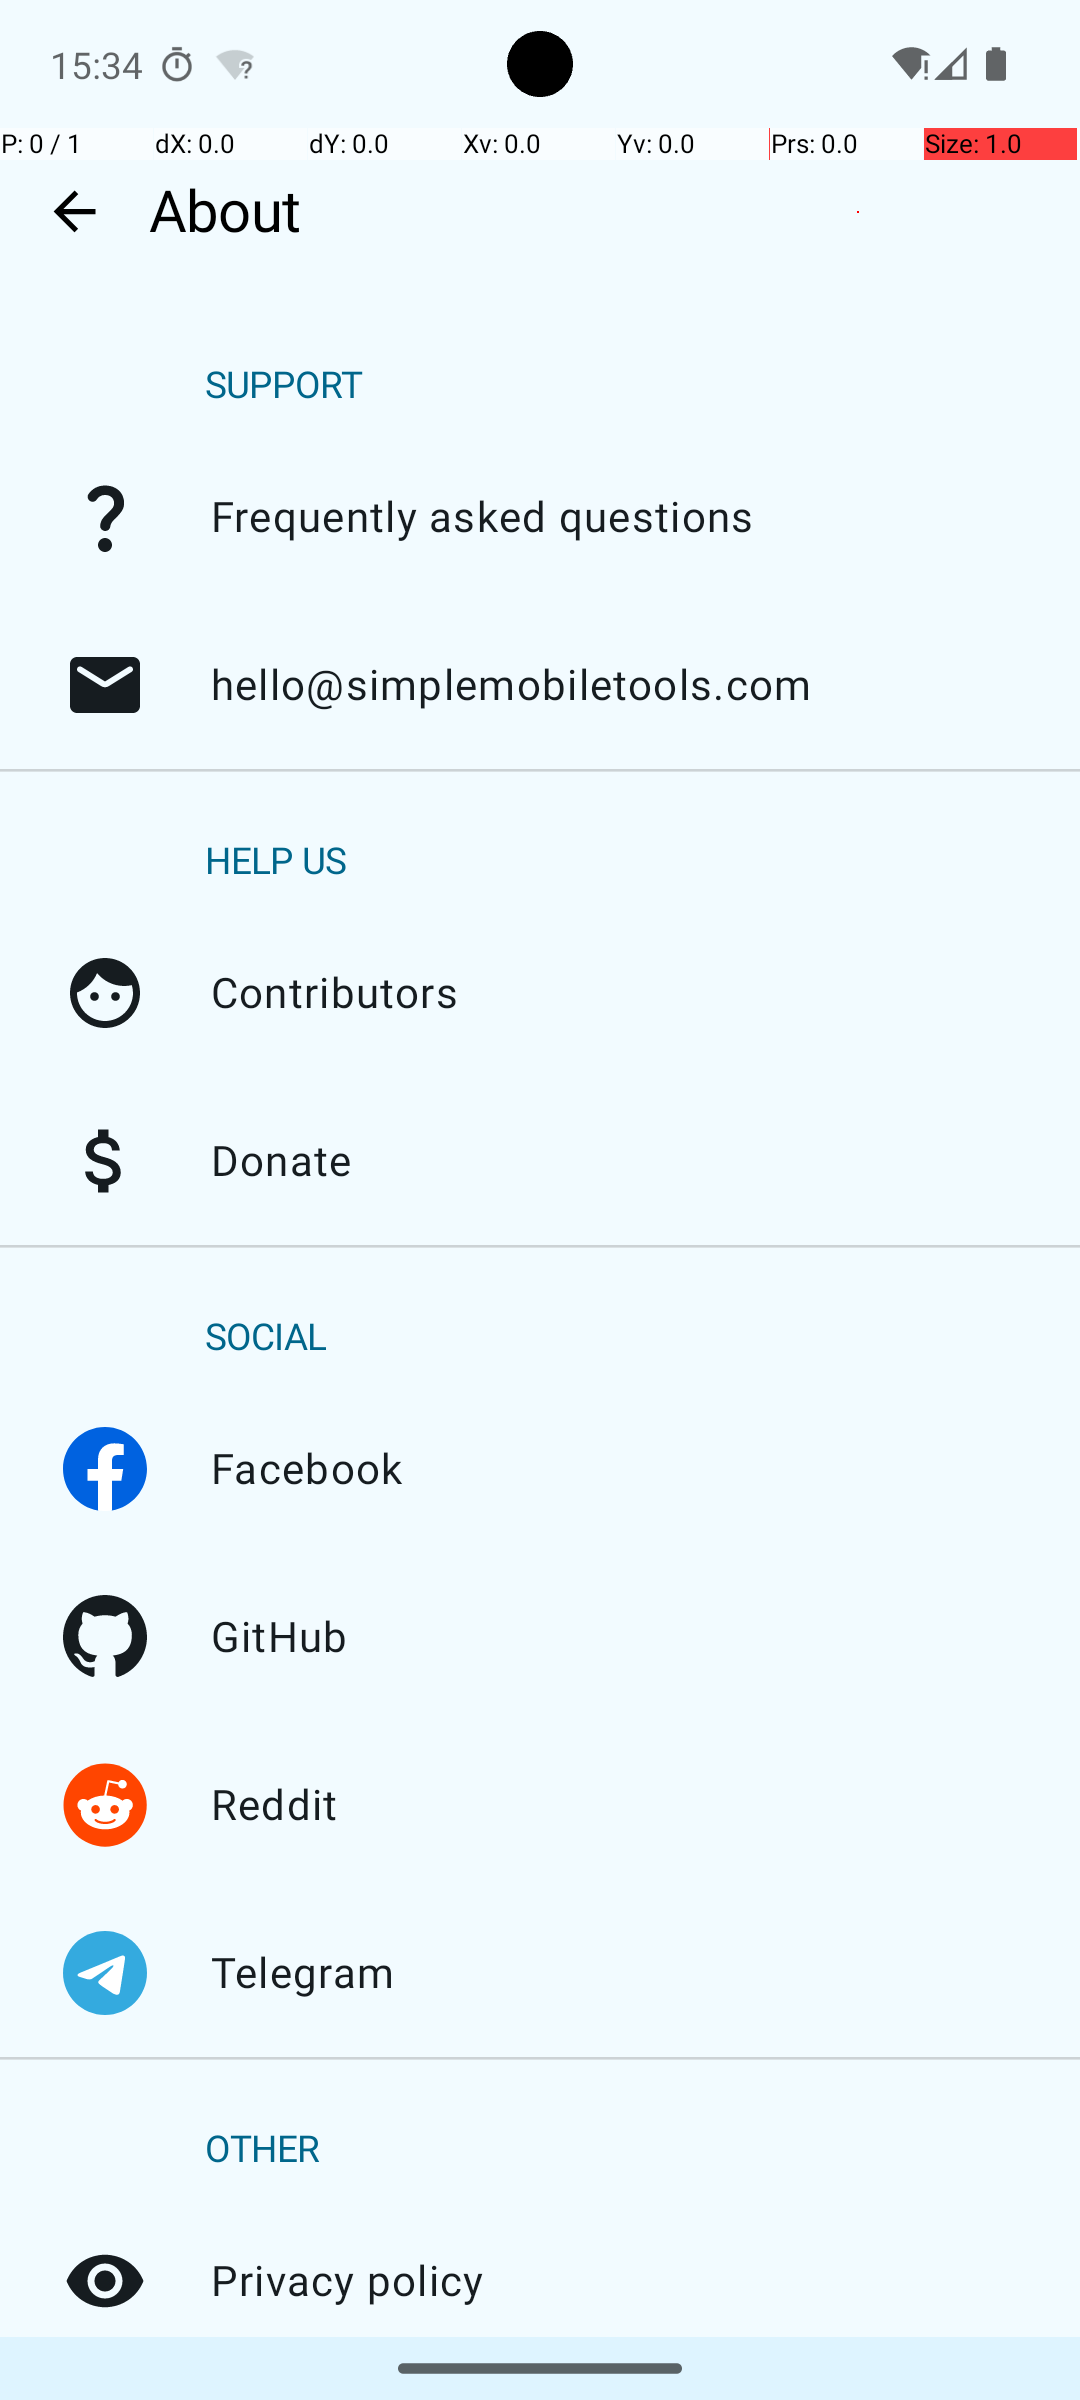 This screenshot has height=2400, width=1080. I want to click on HELP US, so click(276, 861).